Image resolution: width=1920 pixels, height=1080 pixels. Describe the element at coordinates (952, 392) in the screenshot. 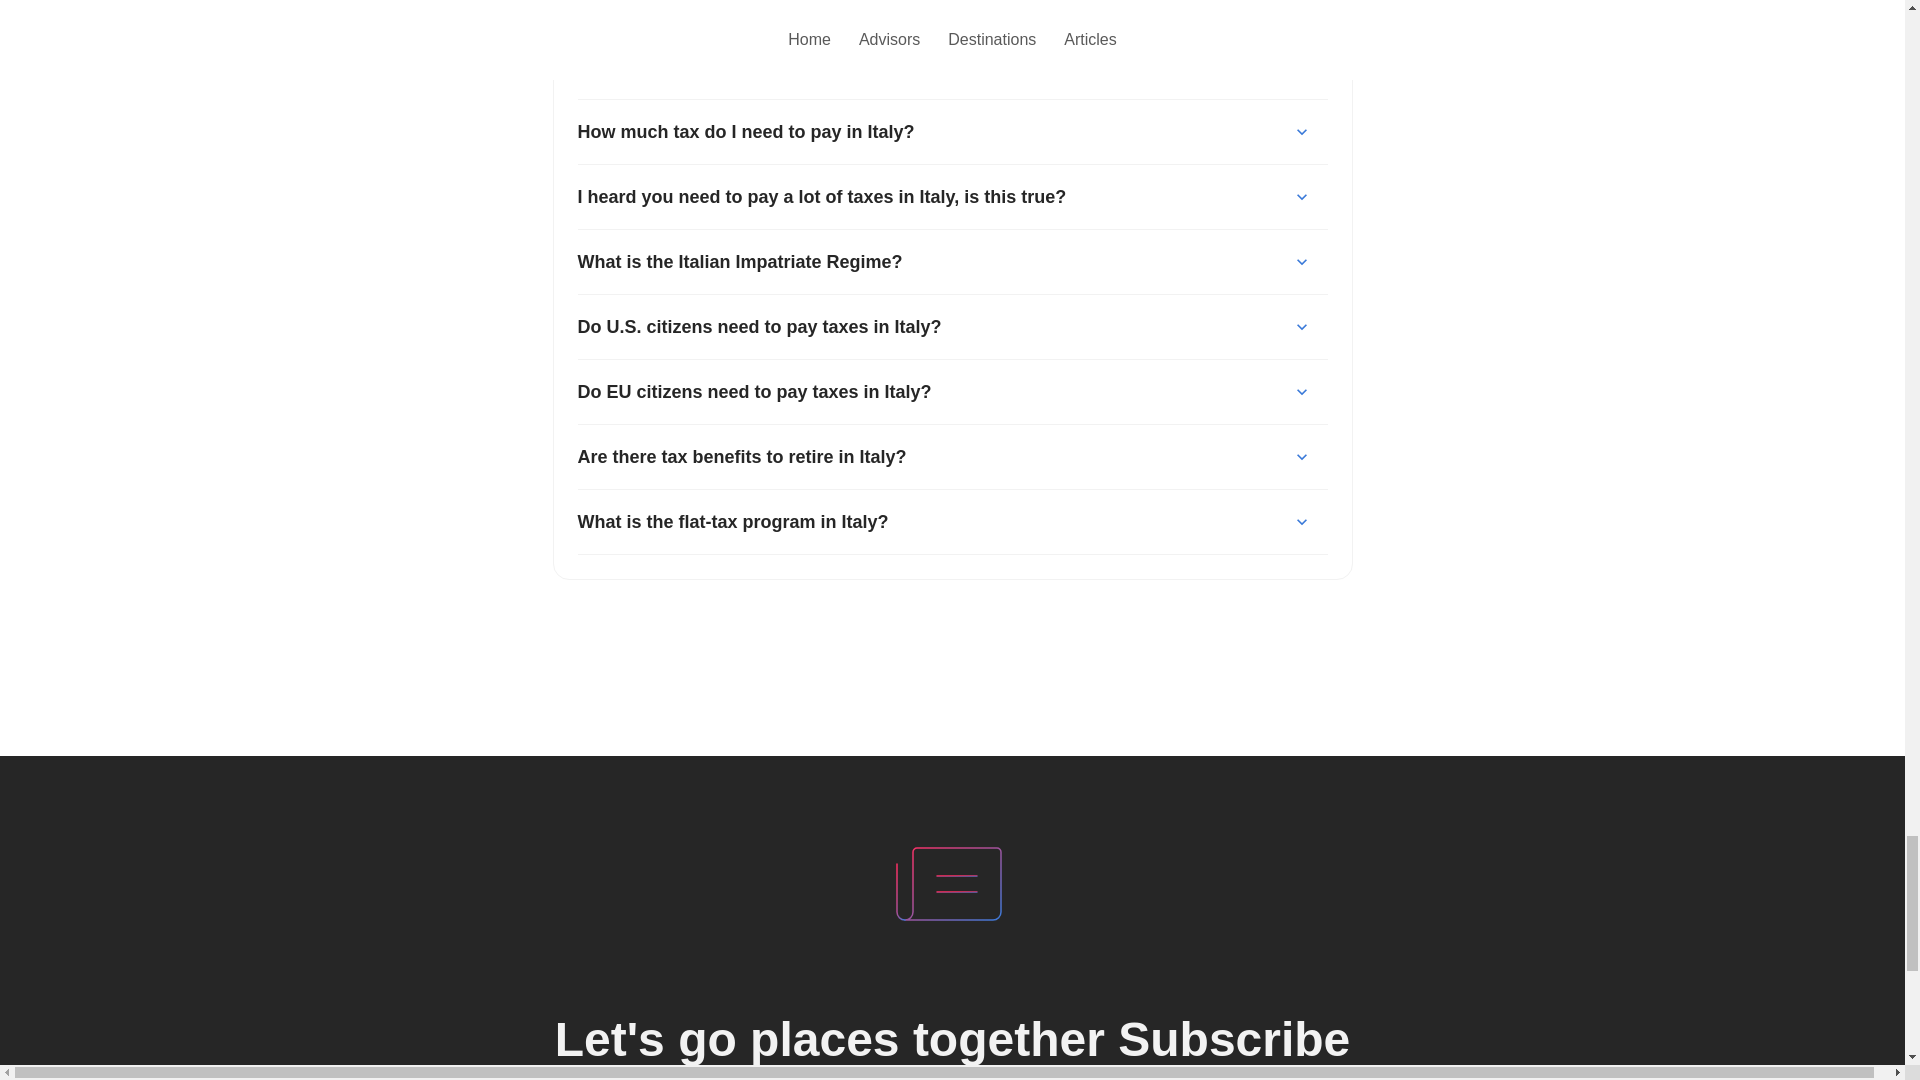

I see `Do EU citizens need to pay taxes in Italy?` at that location.